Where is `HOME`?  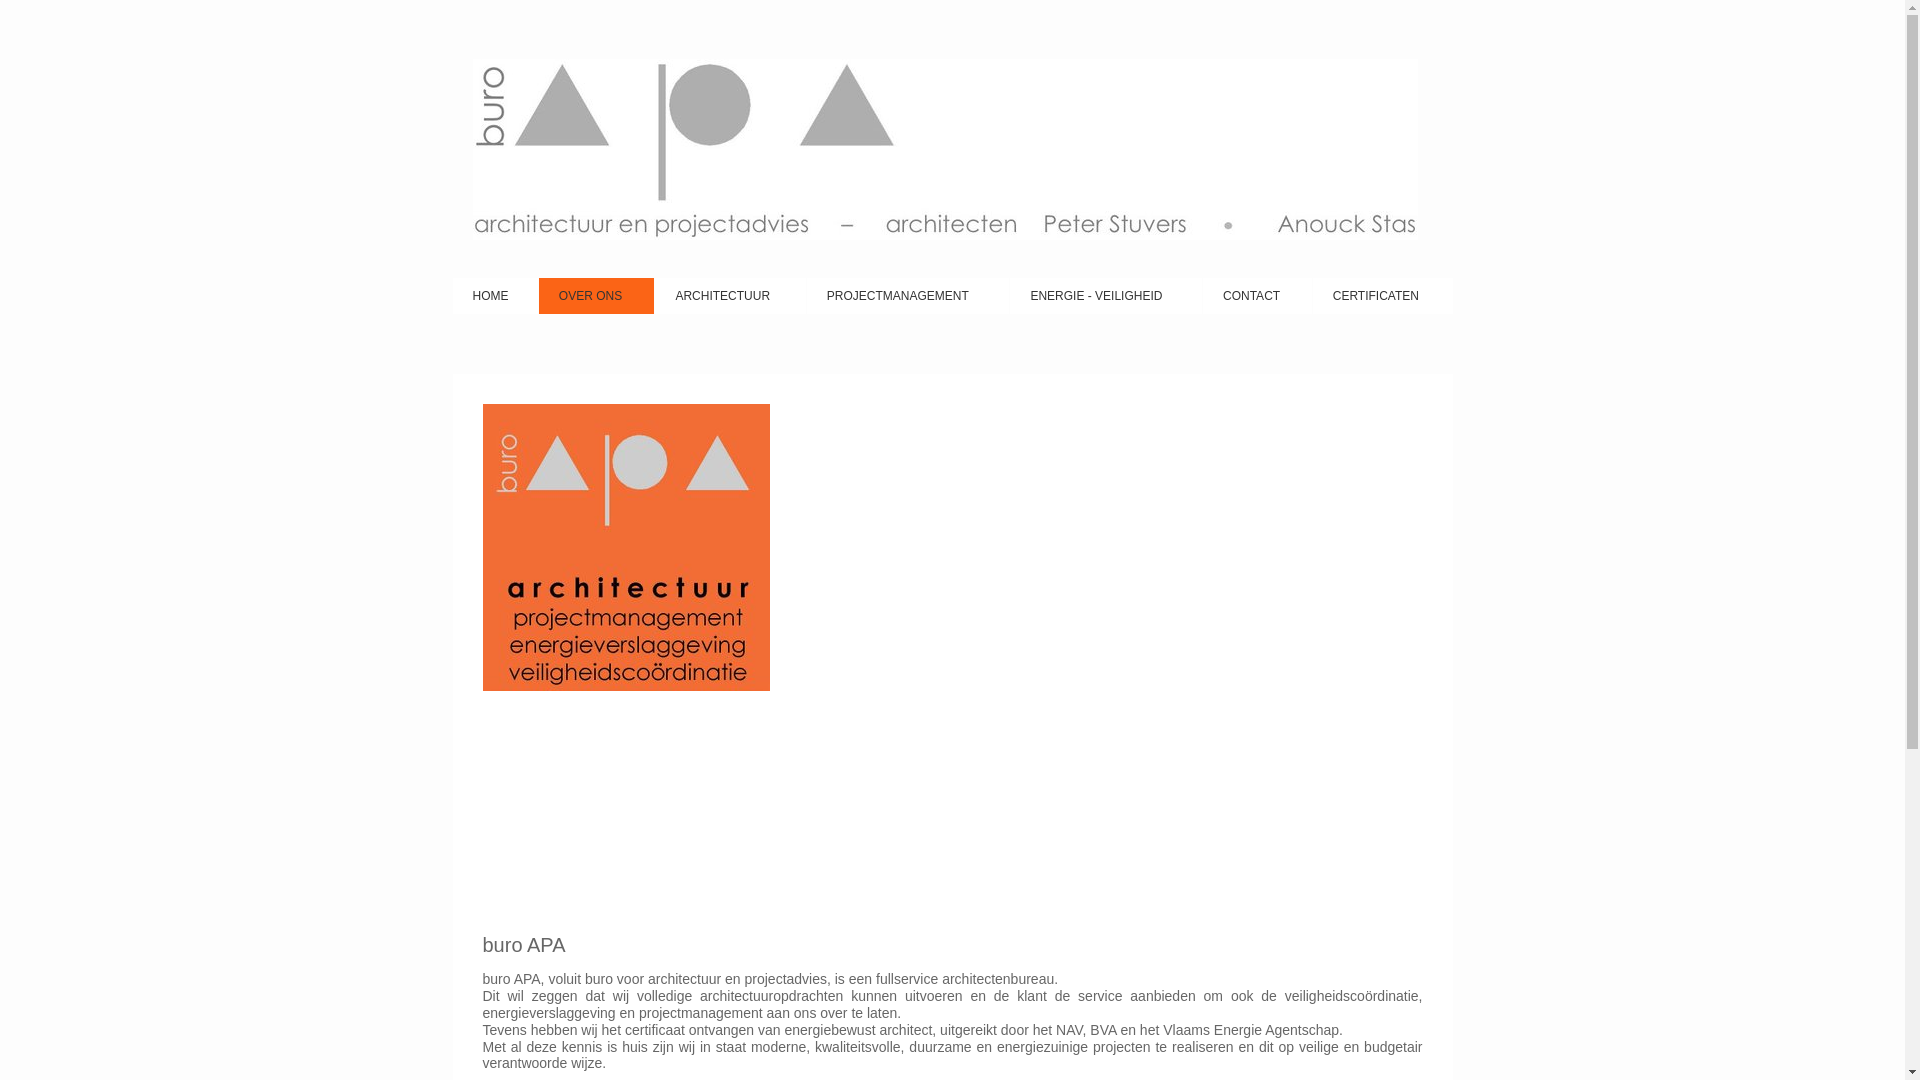
HOME is located at coordinates (494, 296).